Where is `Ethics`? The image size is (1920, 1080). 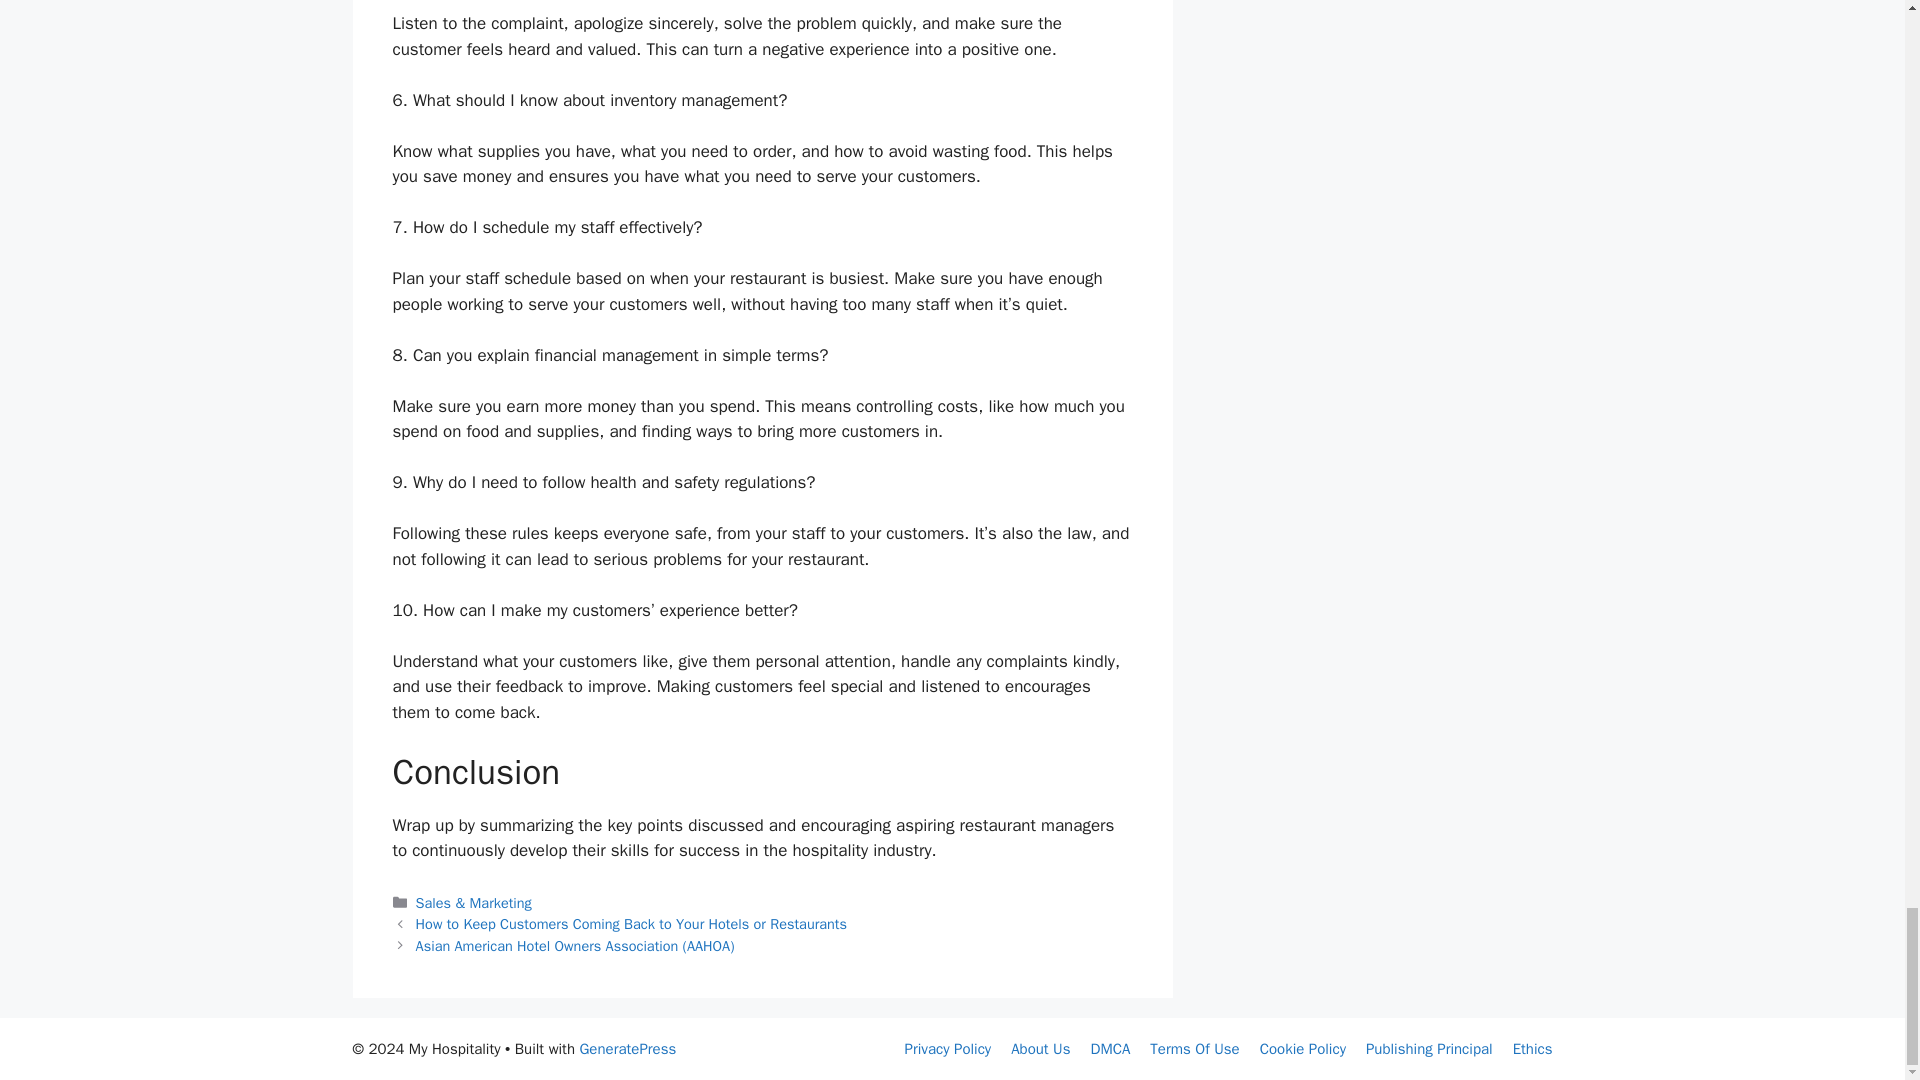 Ethics is located at coordinates (1532, 1049).